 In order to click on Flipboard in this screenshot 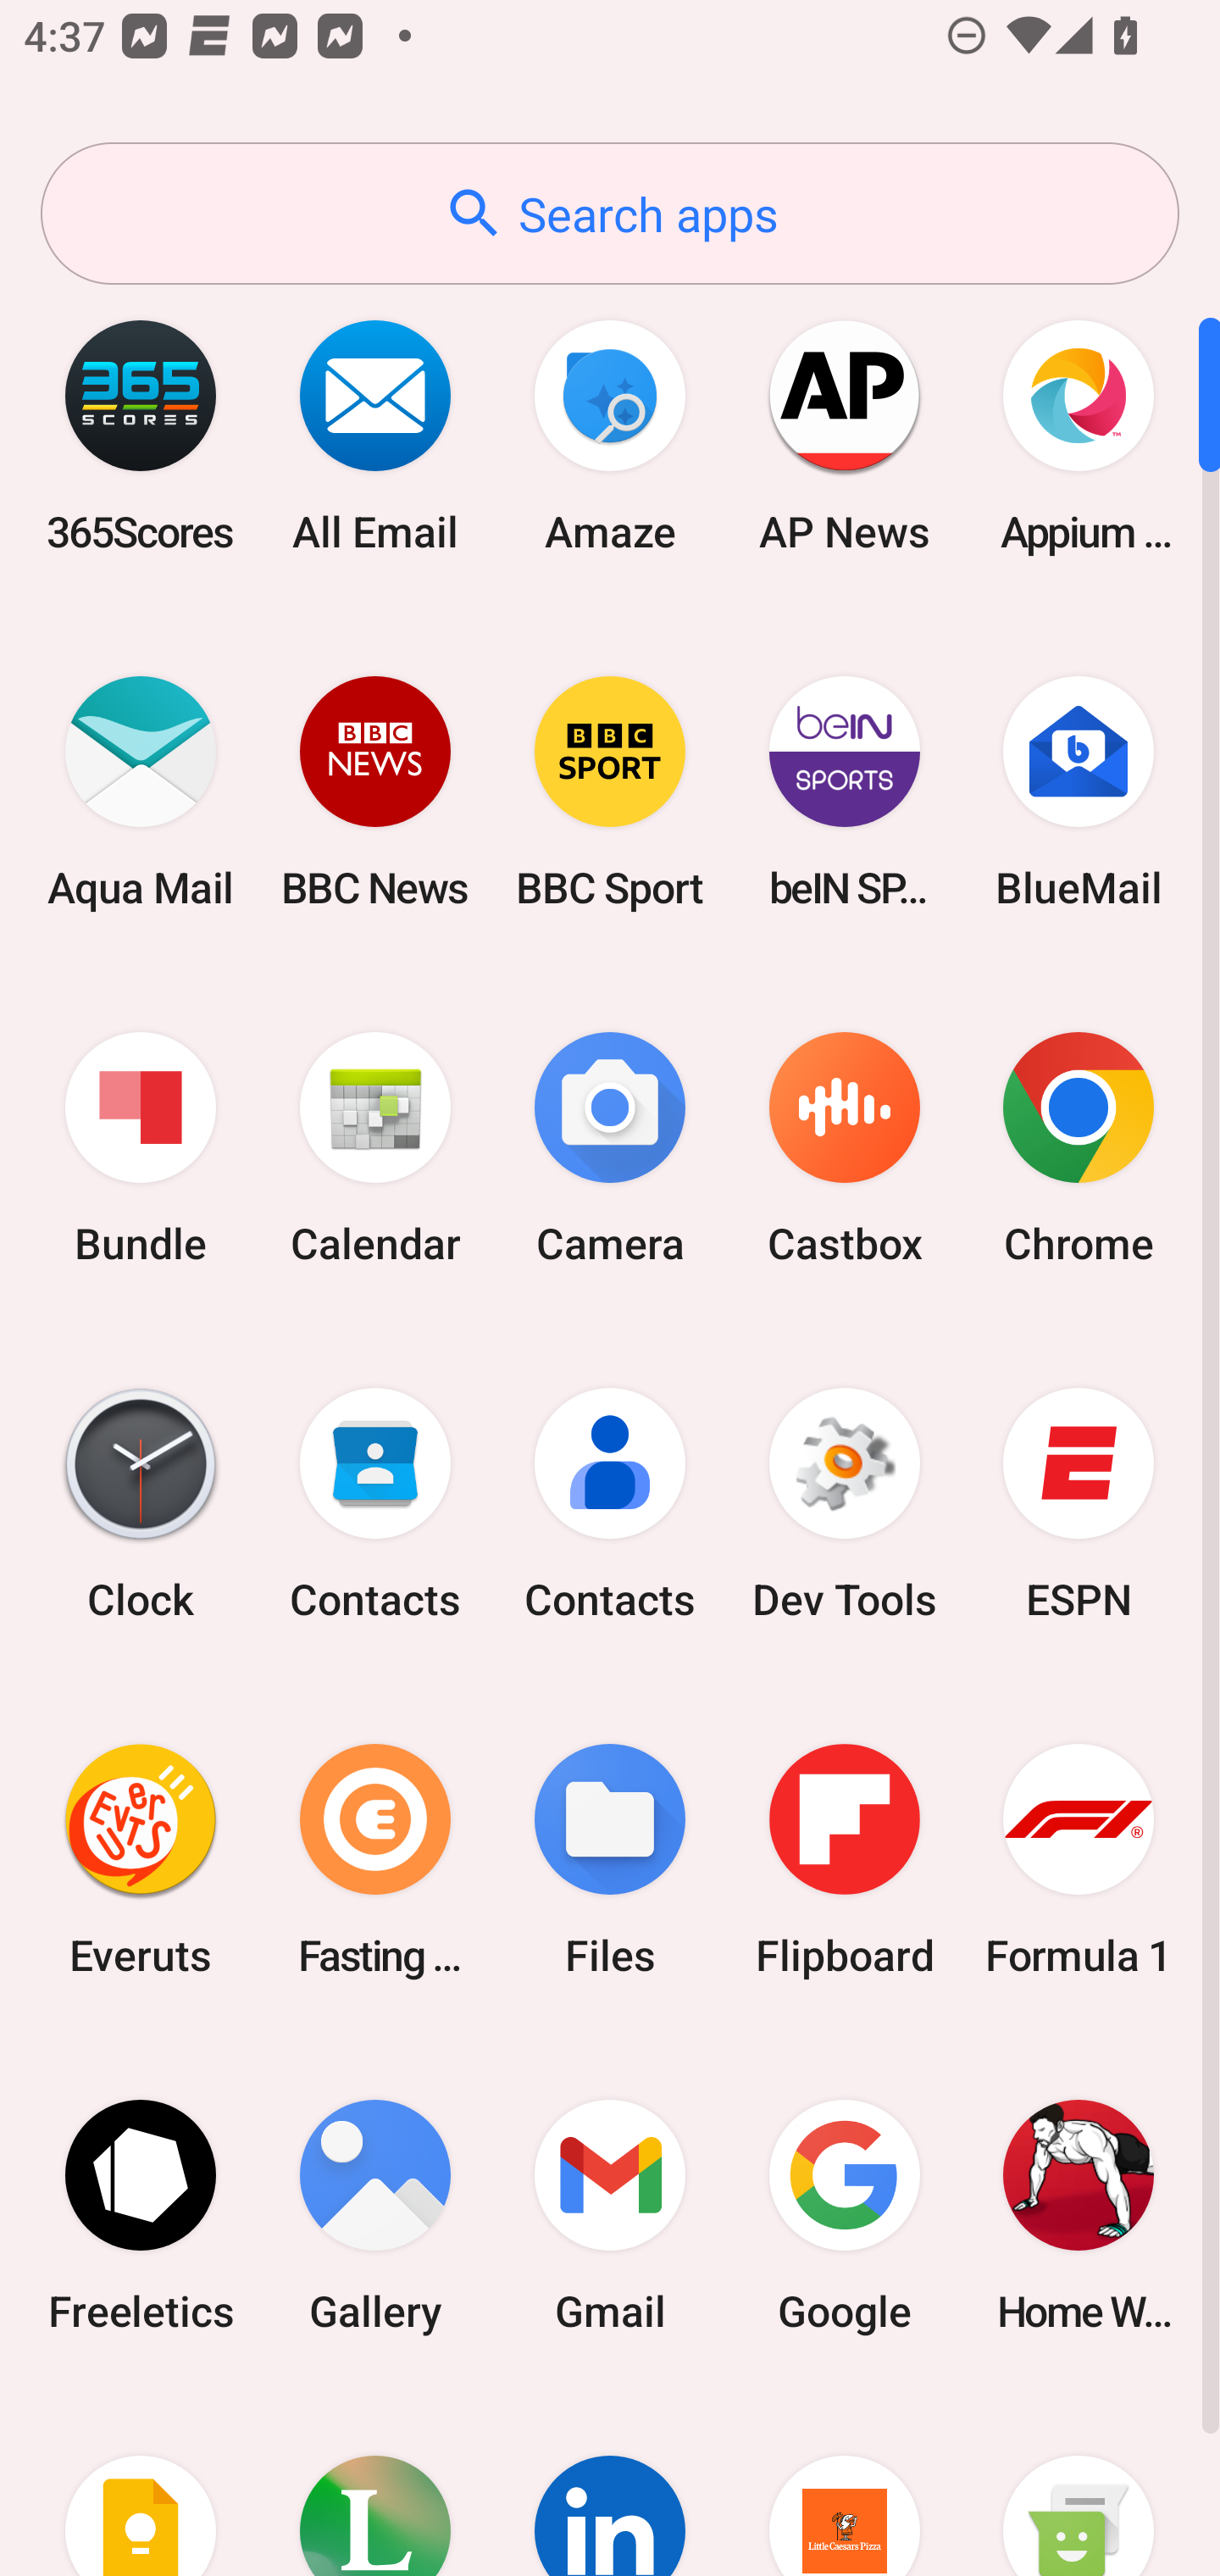, I will do `click(844, 1859)`.